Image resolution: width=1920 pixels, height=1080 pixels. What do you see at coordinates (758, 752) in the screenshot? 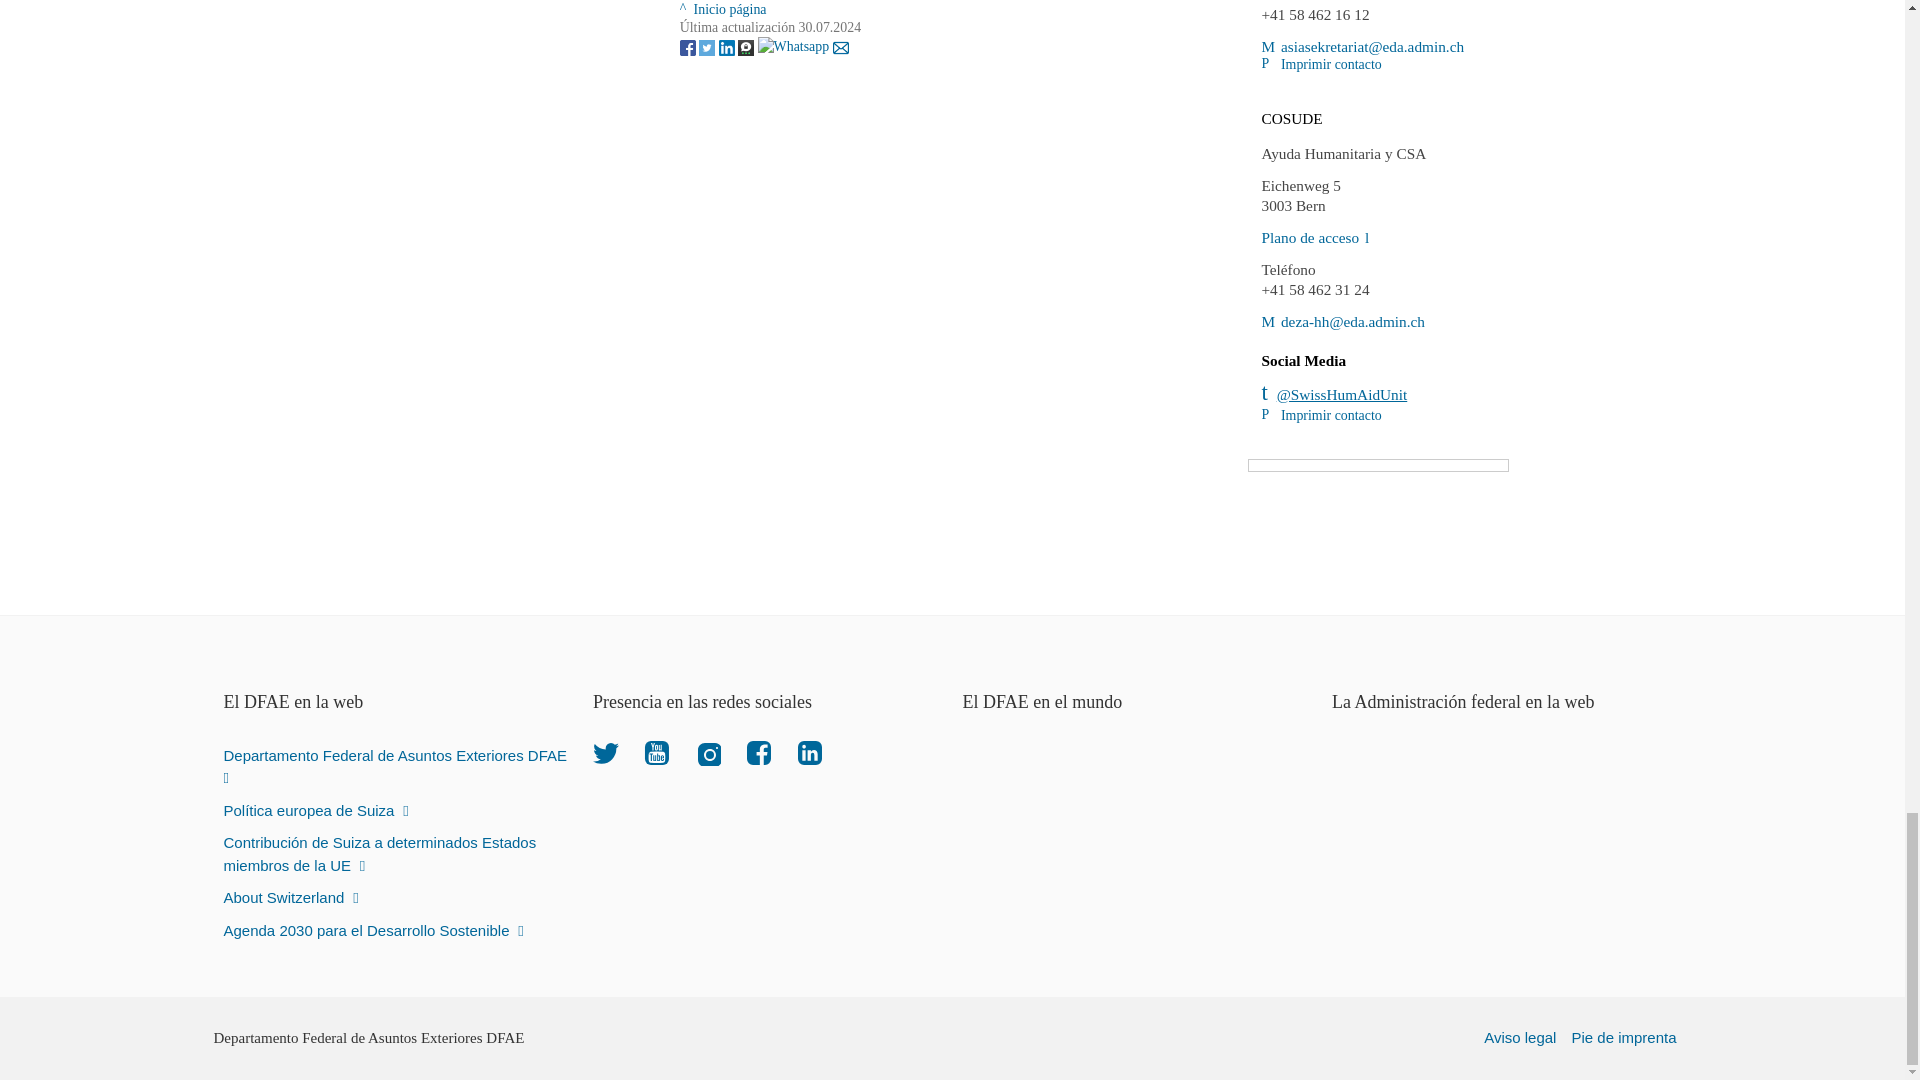
I see `Facebook` at bounding box center [758, 752].